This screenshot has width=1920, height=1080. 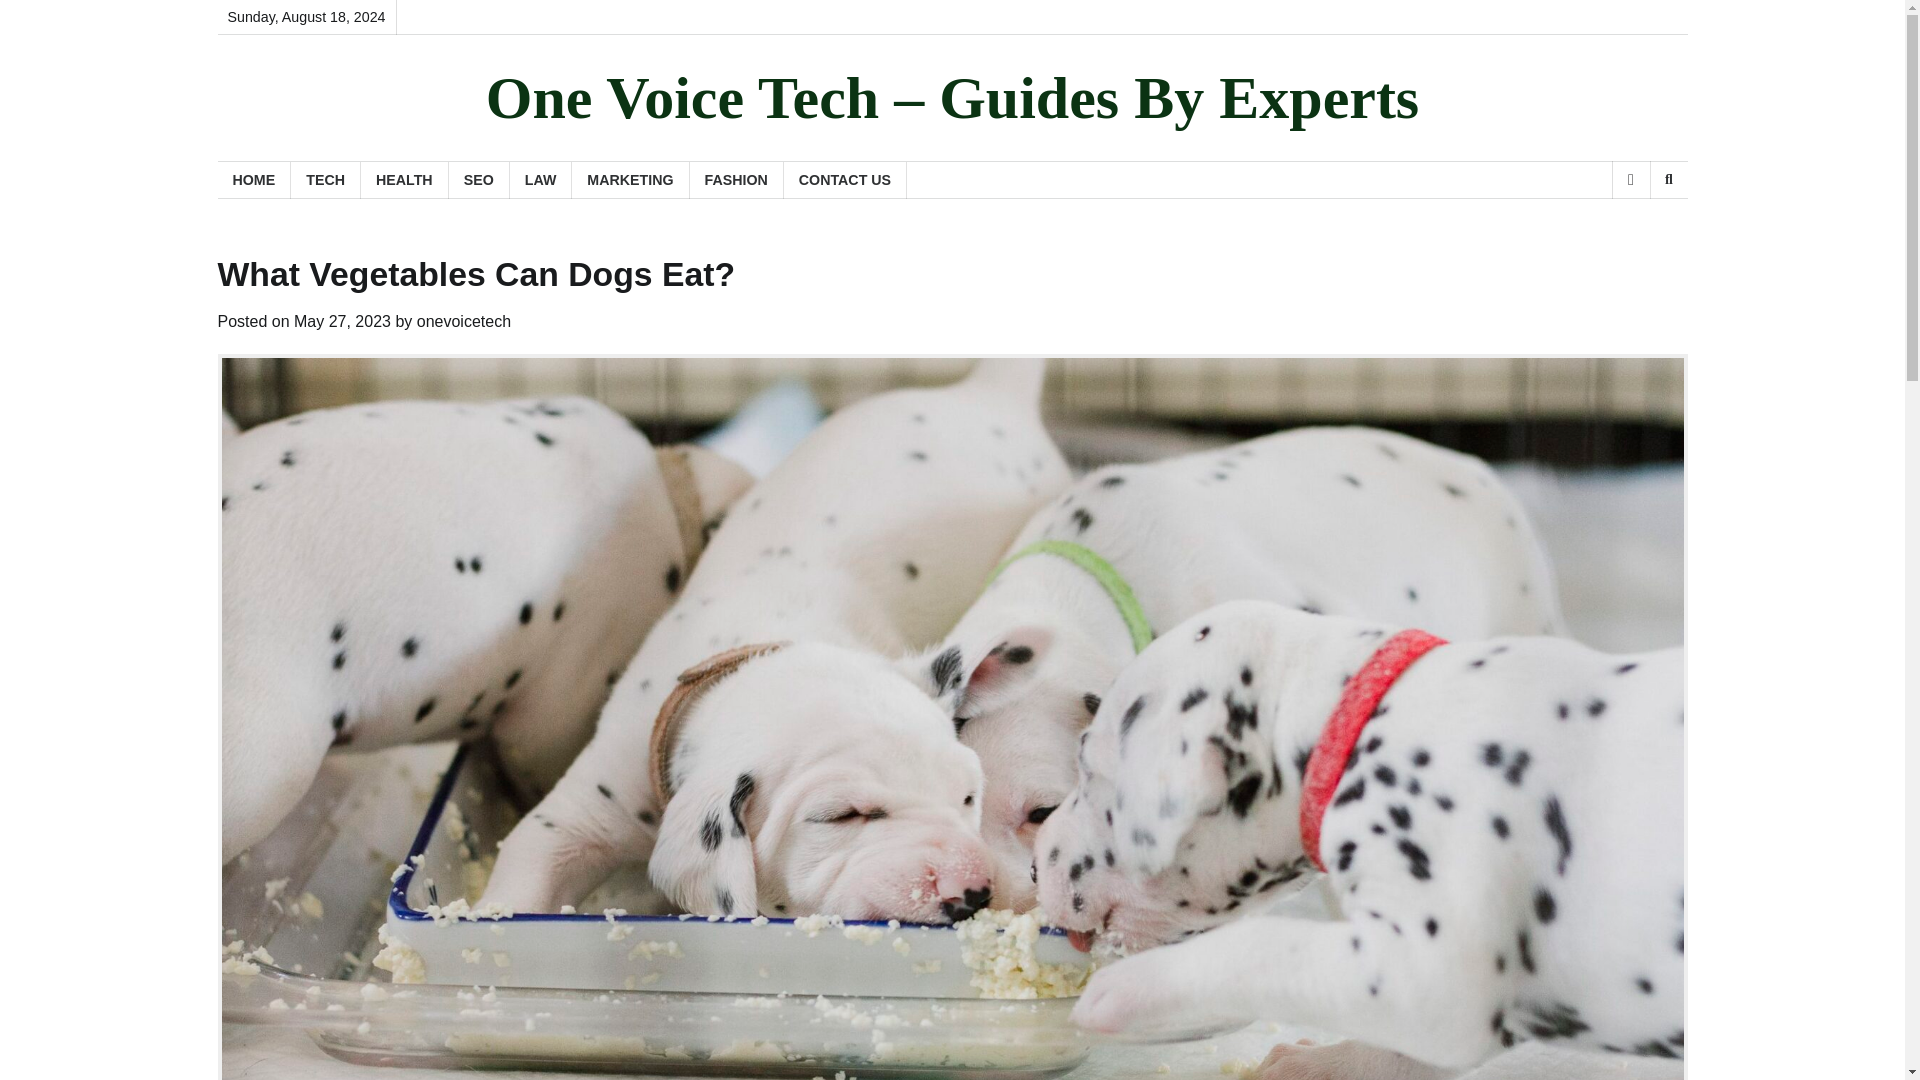 I want to click on View Random Post, so click(x=1630, y=179).